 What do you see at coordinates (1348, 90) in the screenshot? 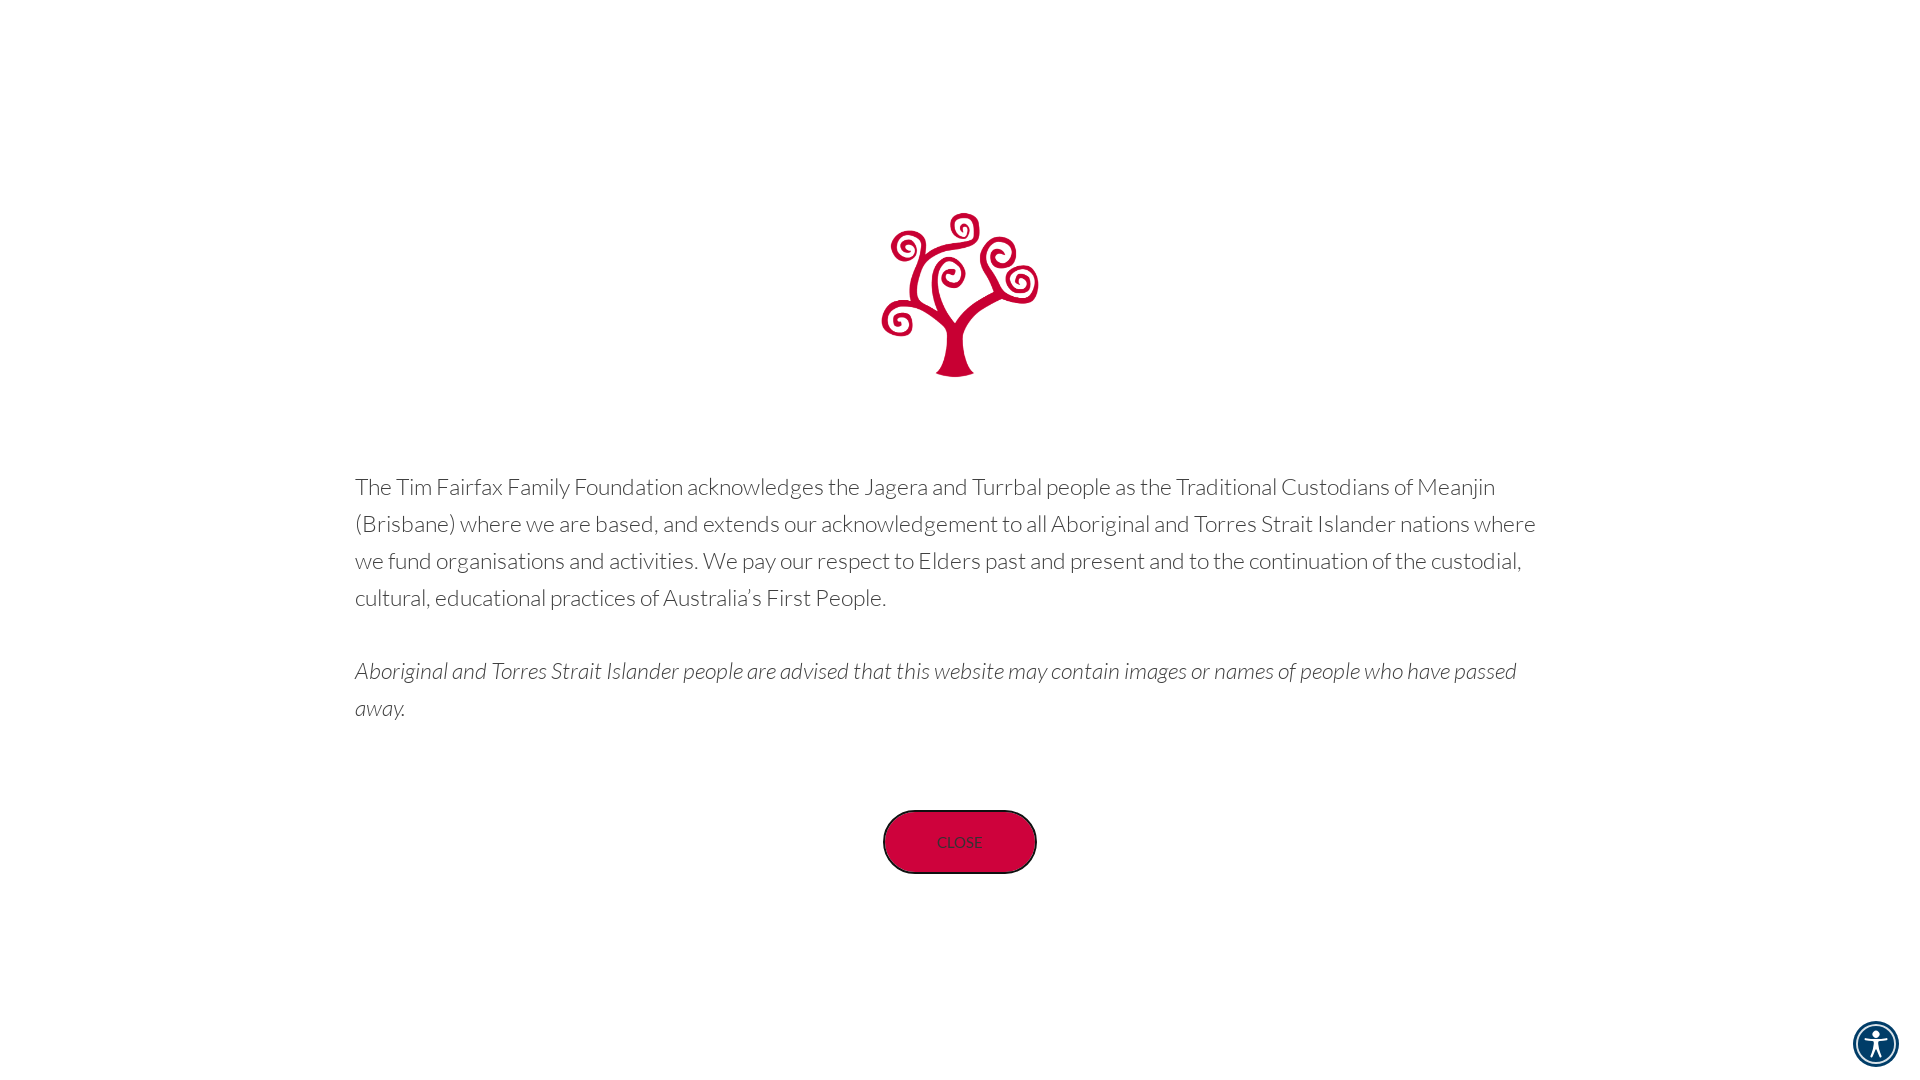
I see `About` at bounding box center [1348, 90].